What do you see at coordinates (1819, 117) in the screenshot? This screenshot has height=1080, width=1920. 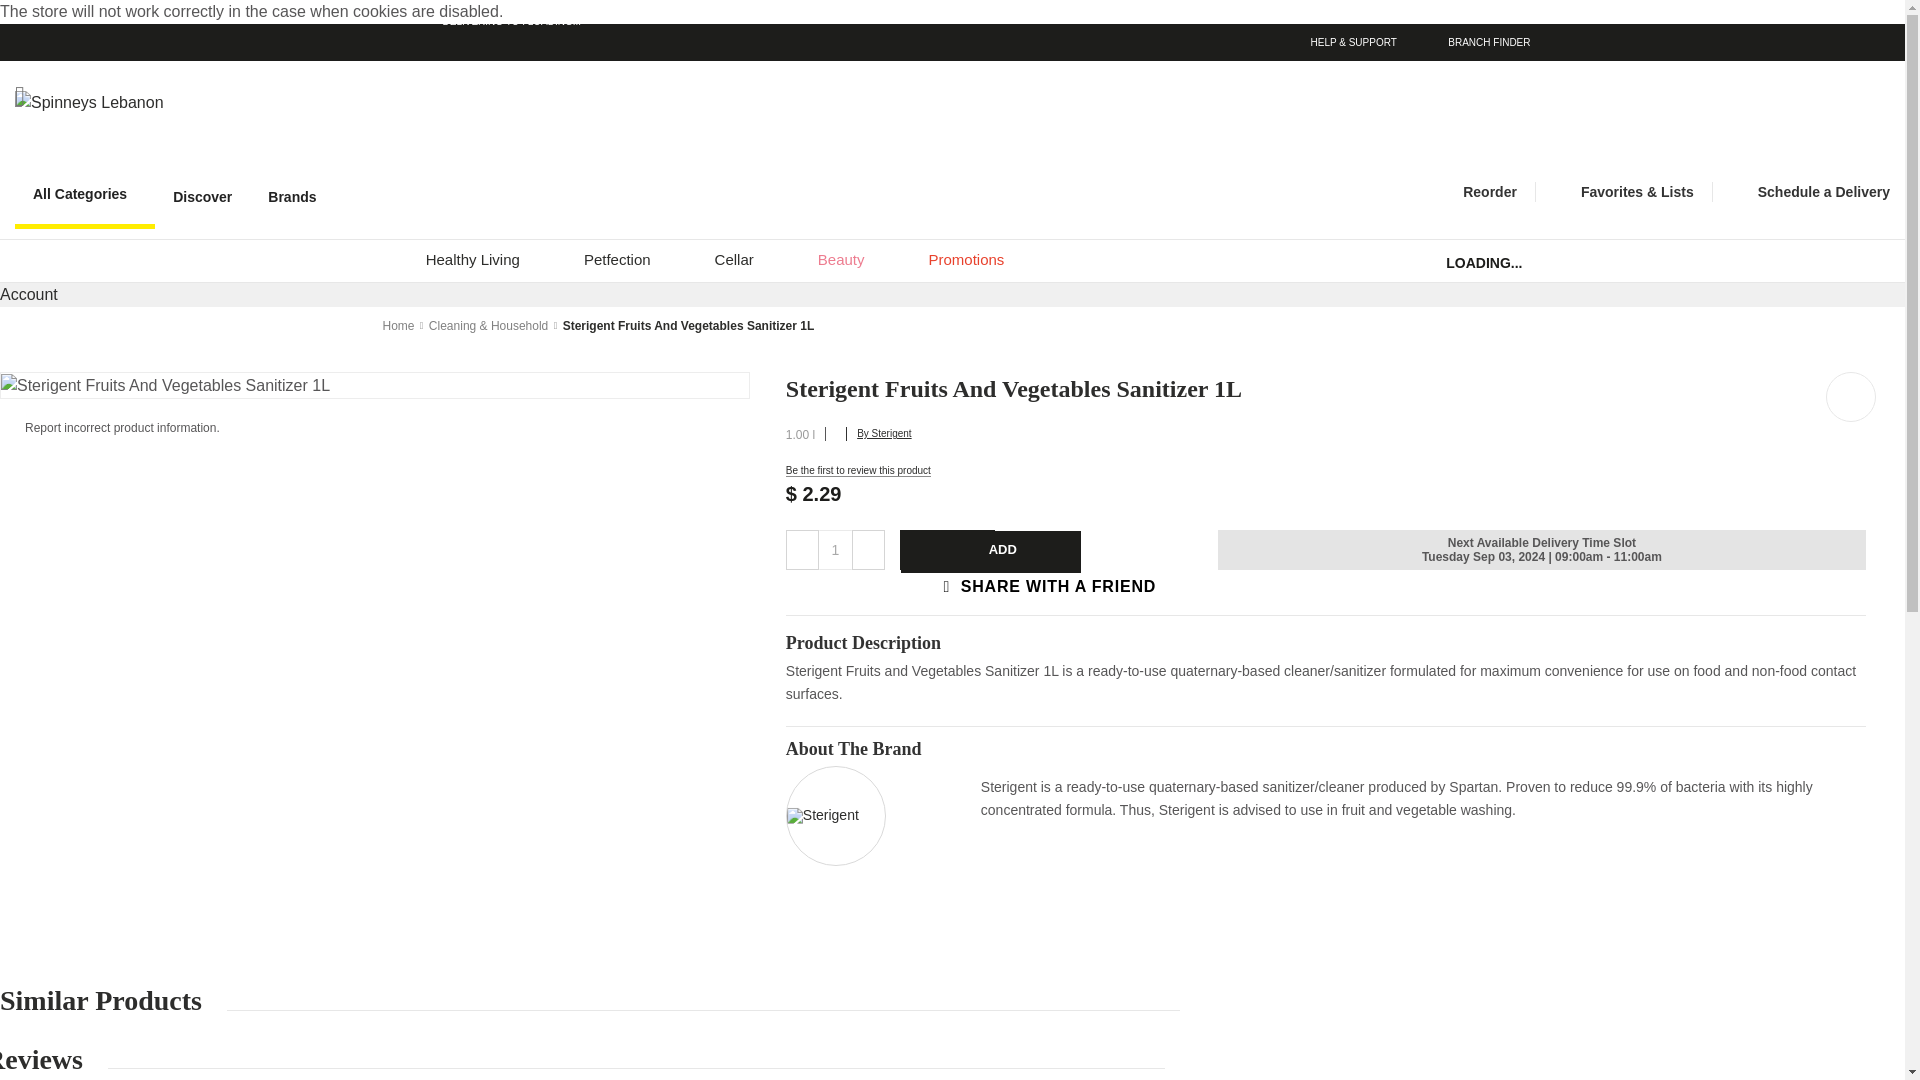 I see `My Cart` at bounding box center [1819, 117].